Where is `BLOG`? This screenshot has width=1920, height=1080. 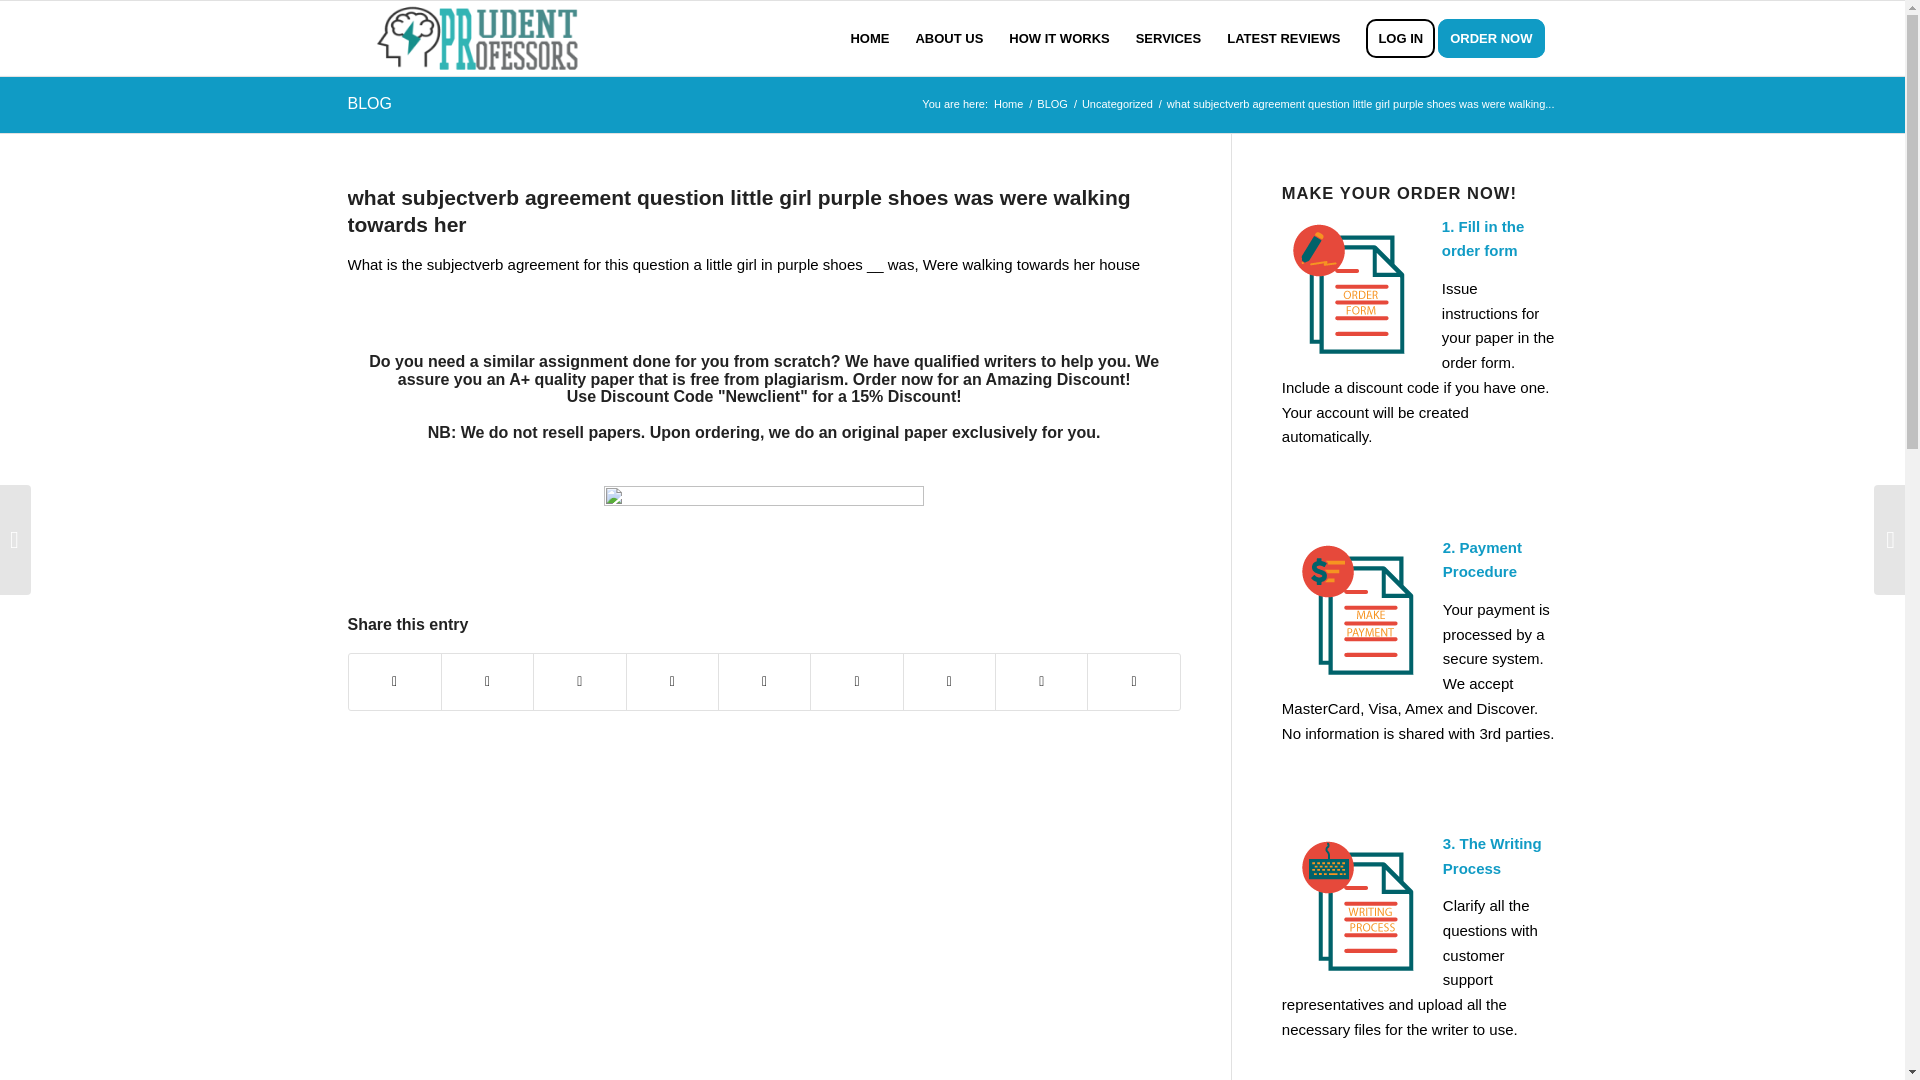 BLOG is located at coordinates (369, 104).